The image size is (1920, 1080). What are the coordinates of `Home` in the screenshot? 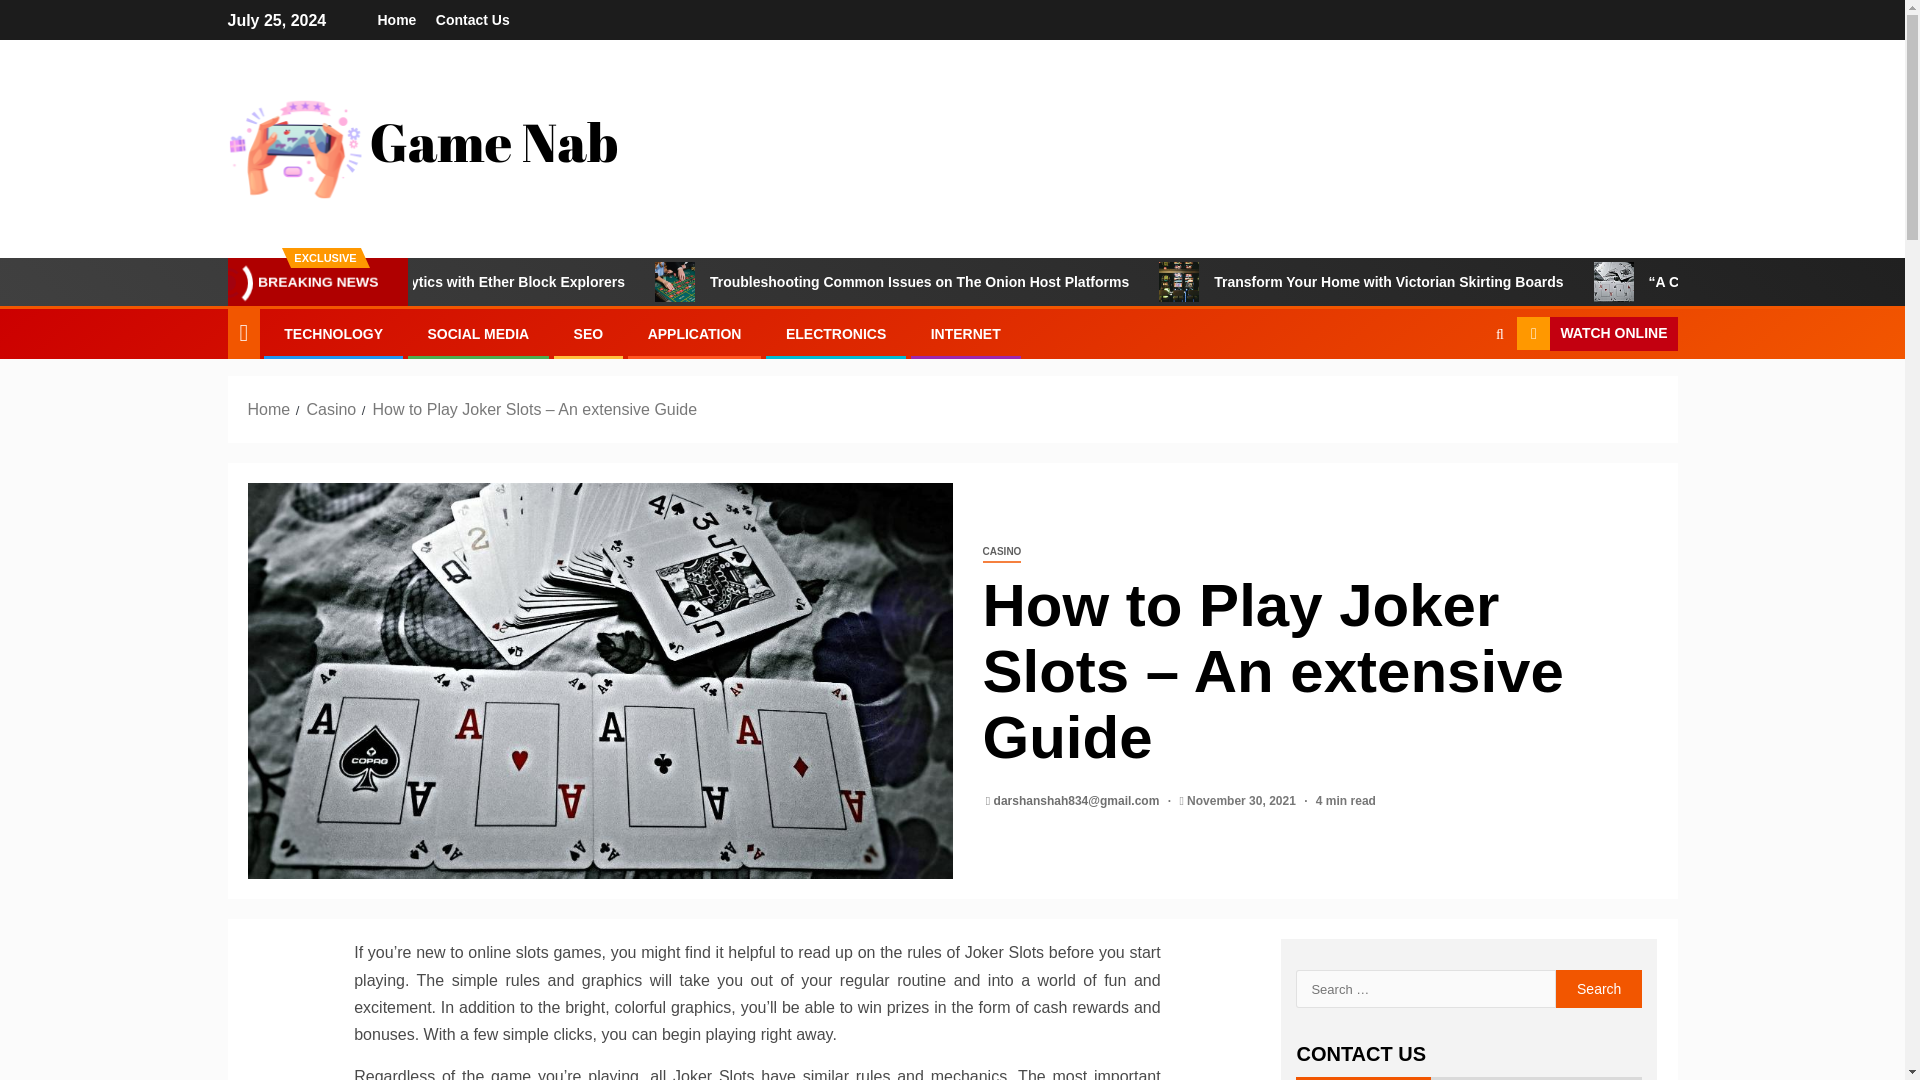 It's located at (269, 408).